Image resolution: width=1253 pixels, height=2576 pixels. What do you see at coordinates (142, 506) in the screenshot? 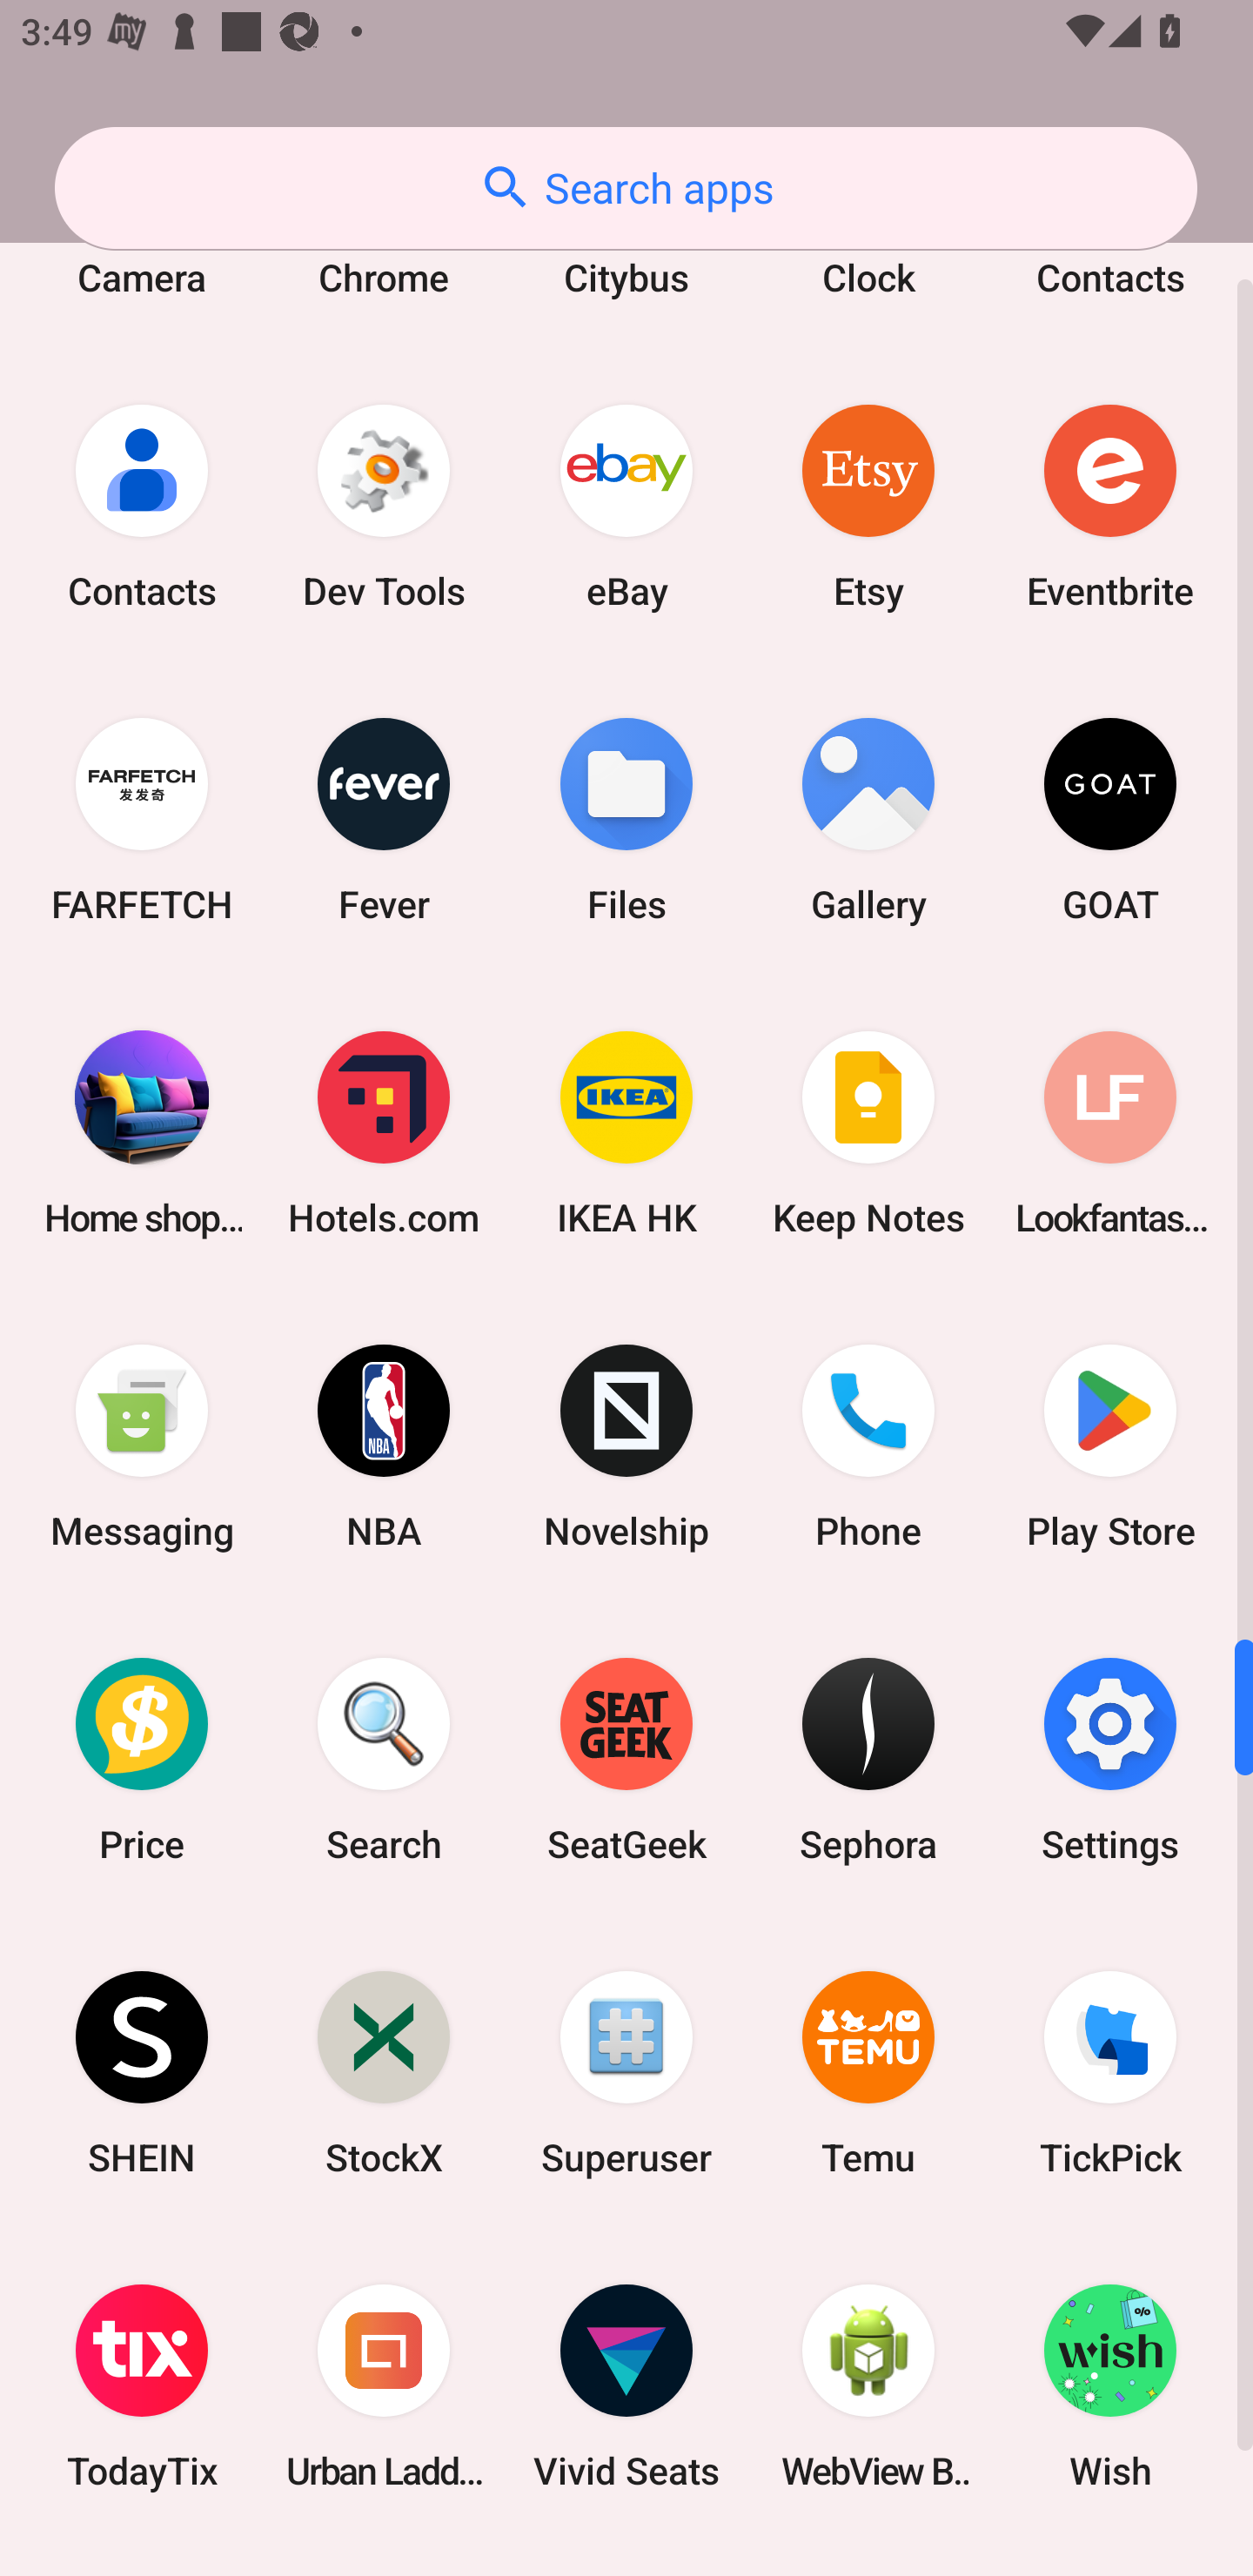
I see `Contacts` at bounding box center [142, 506].